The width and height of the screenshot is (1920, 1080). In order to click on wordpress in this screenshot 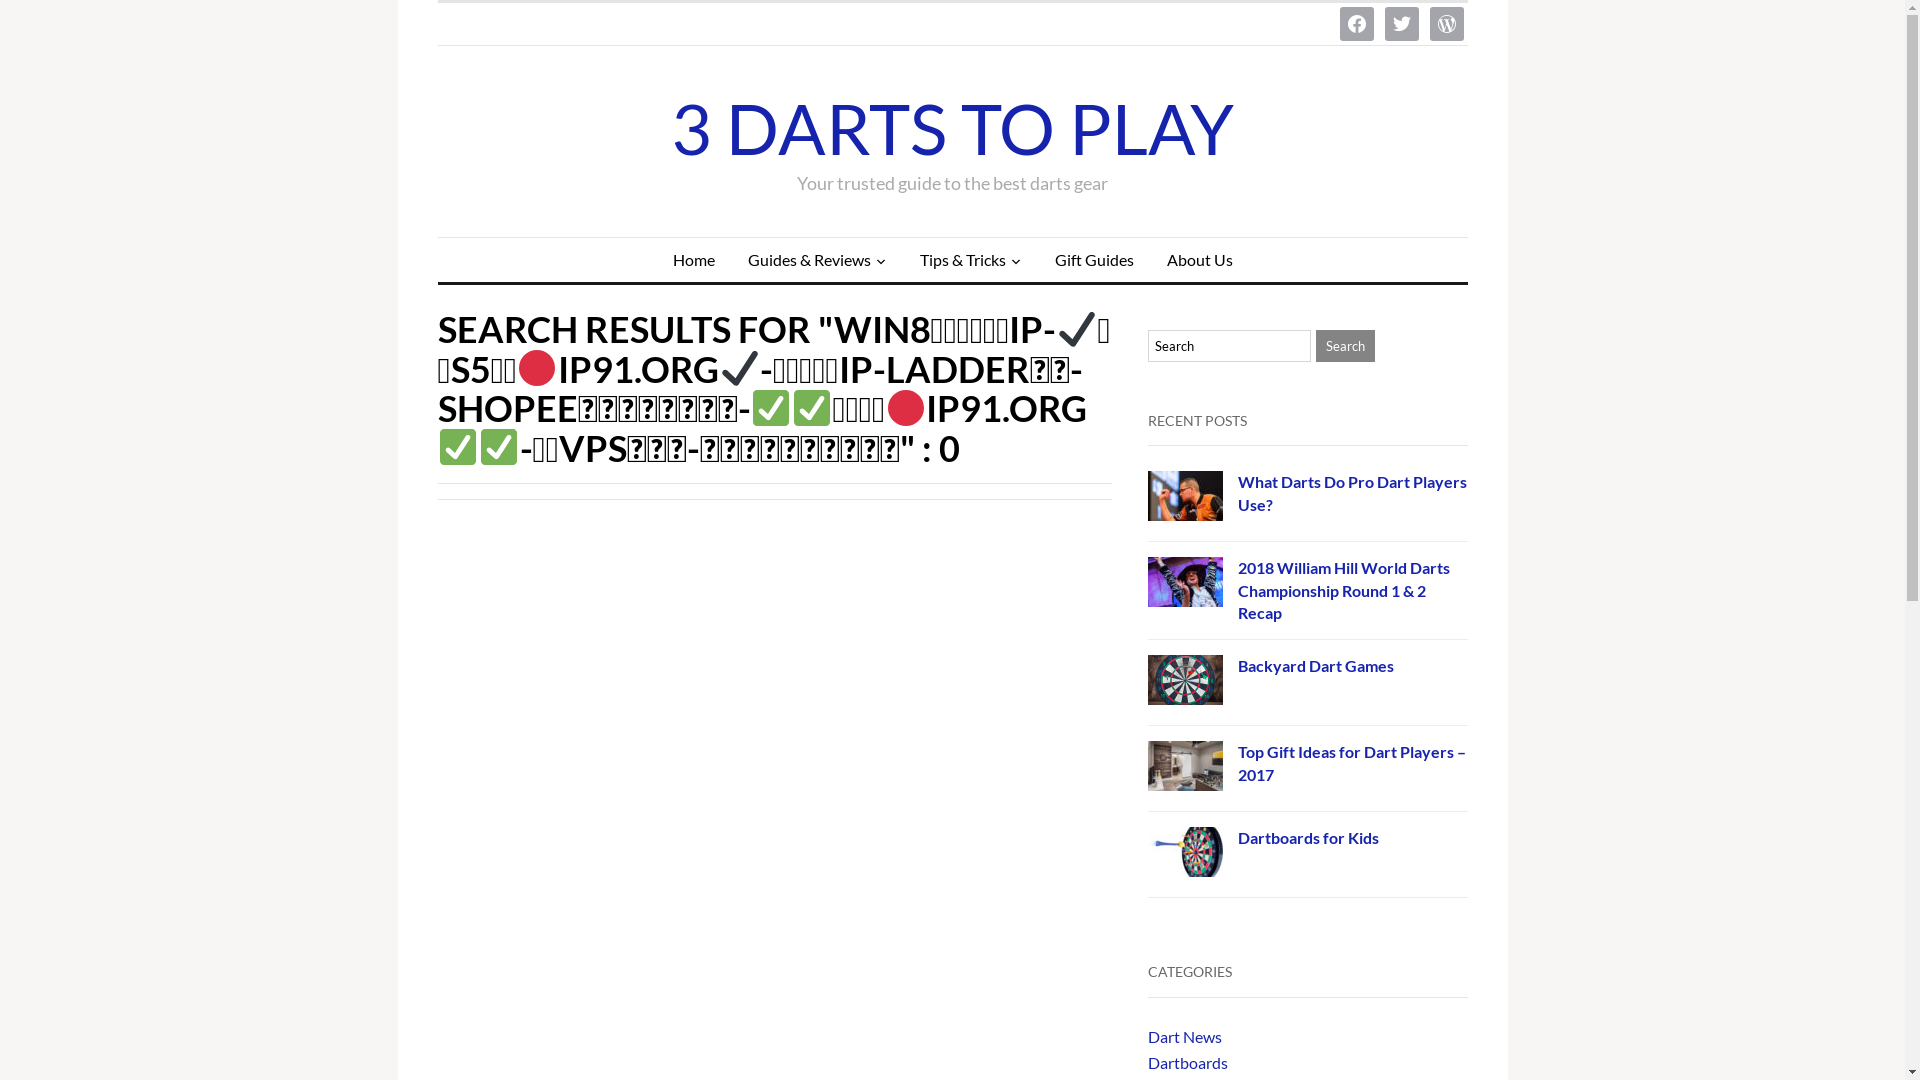, I will do `click(1447, 22)`.